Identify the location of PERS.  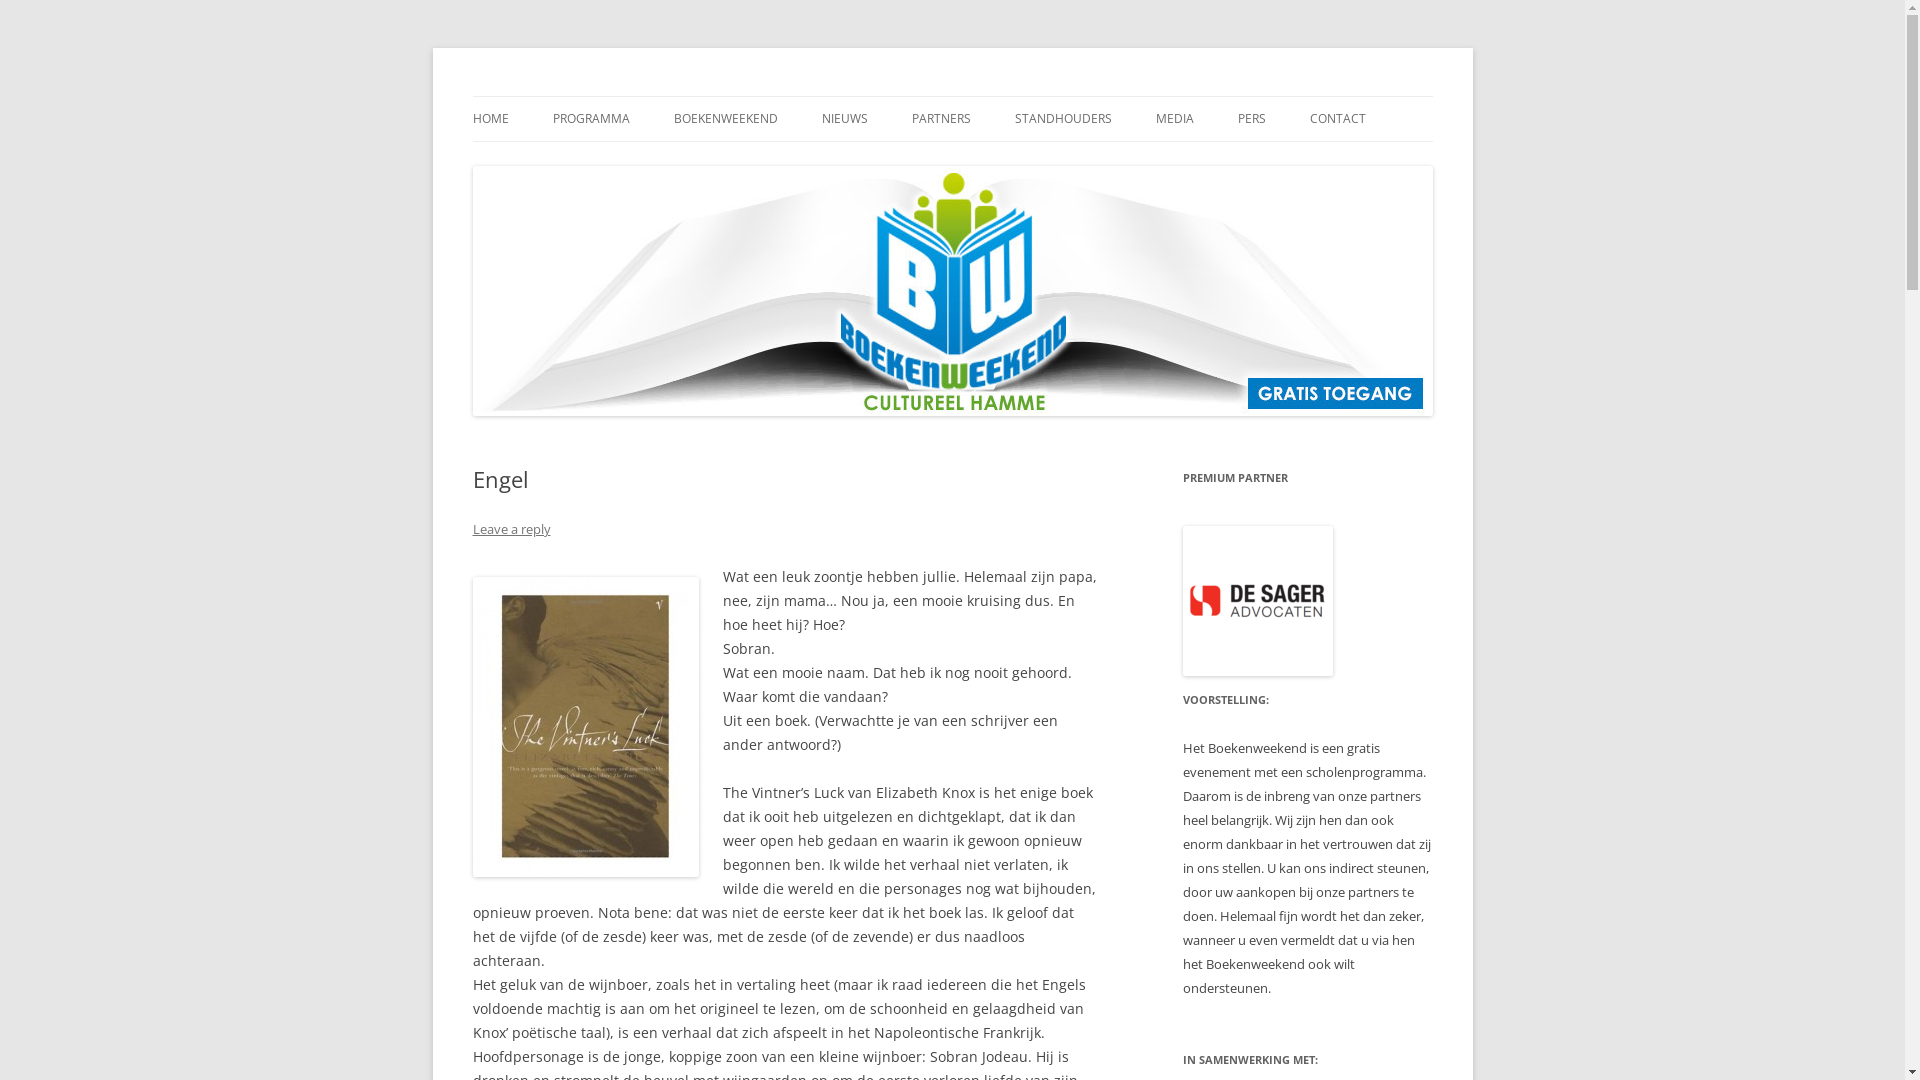
(1252, 119).